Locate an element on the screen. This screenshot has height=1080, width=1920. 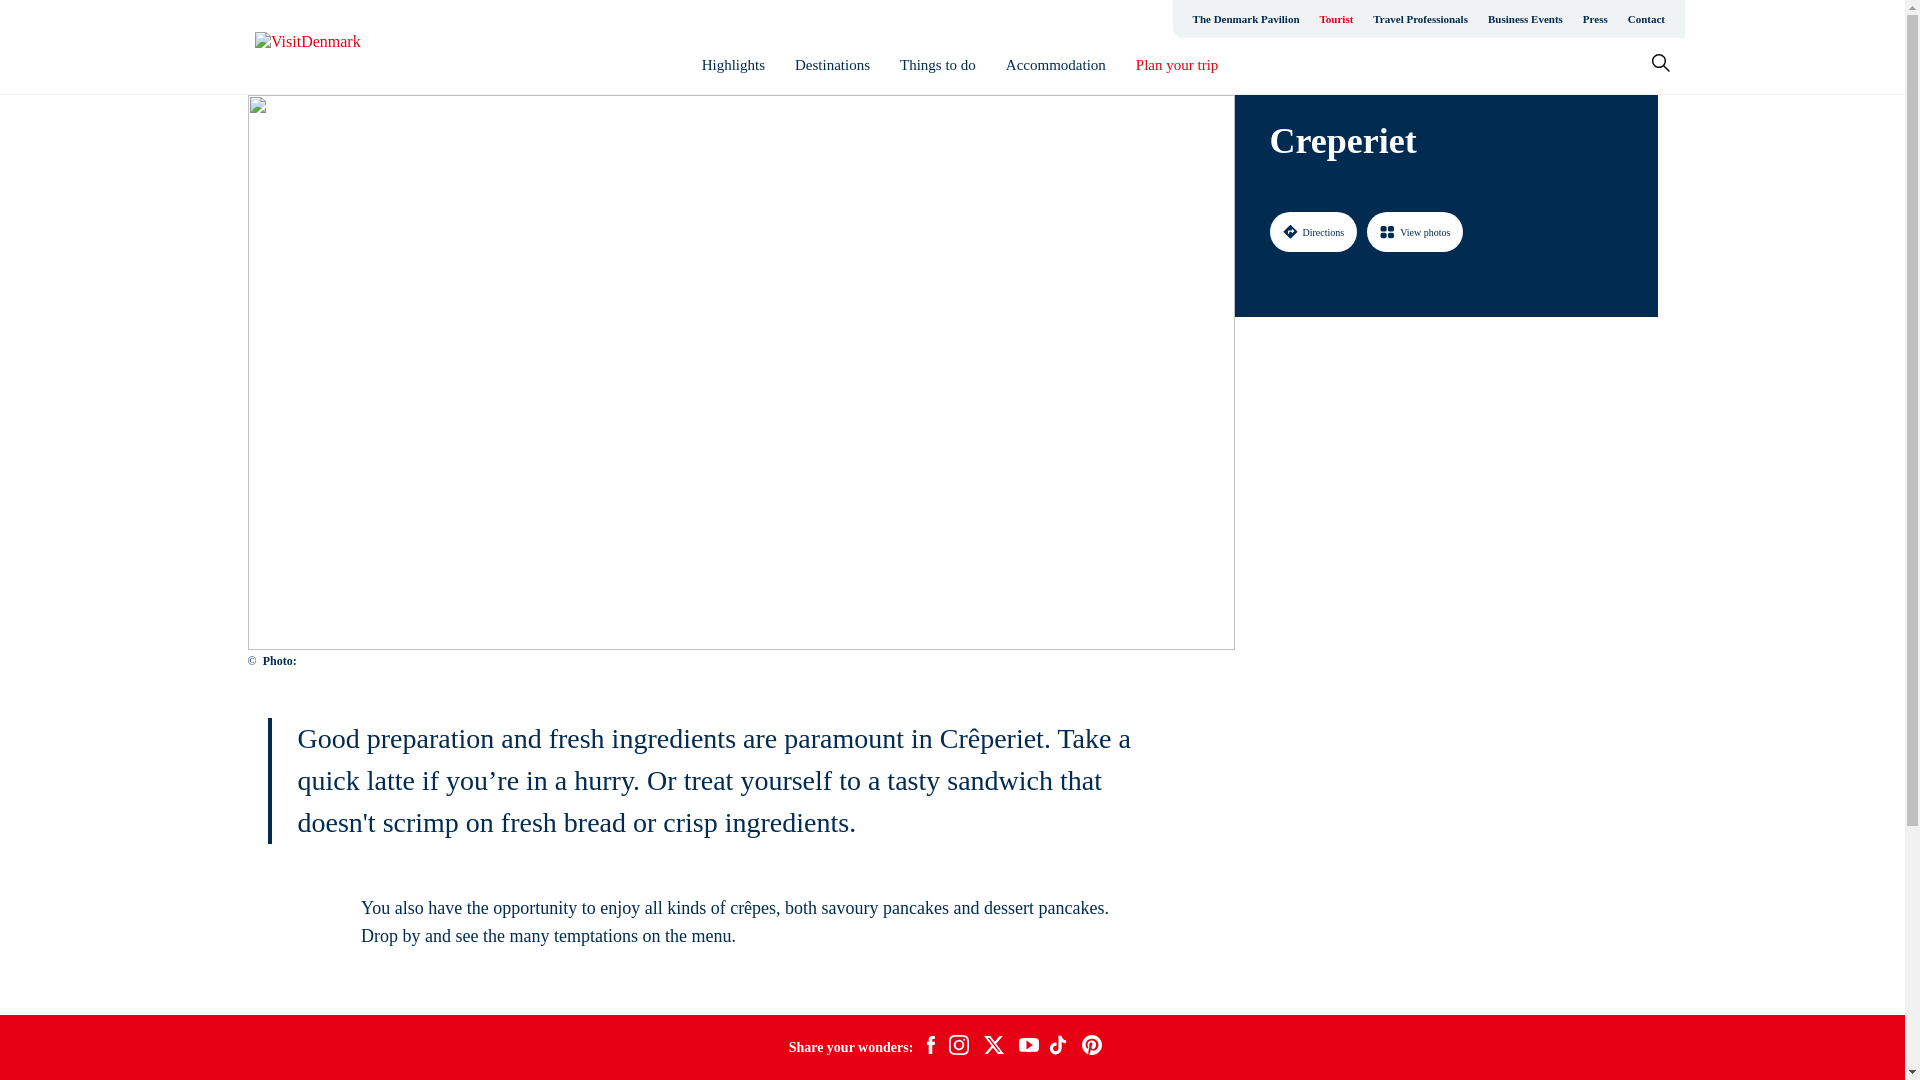
Press is located at coordinates (1595, 18).